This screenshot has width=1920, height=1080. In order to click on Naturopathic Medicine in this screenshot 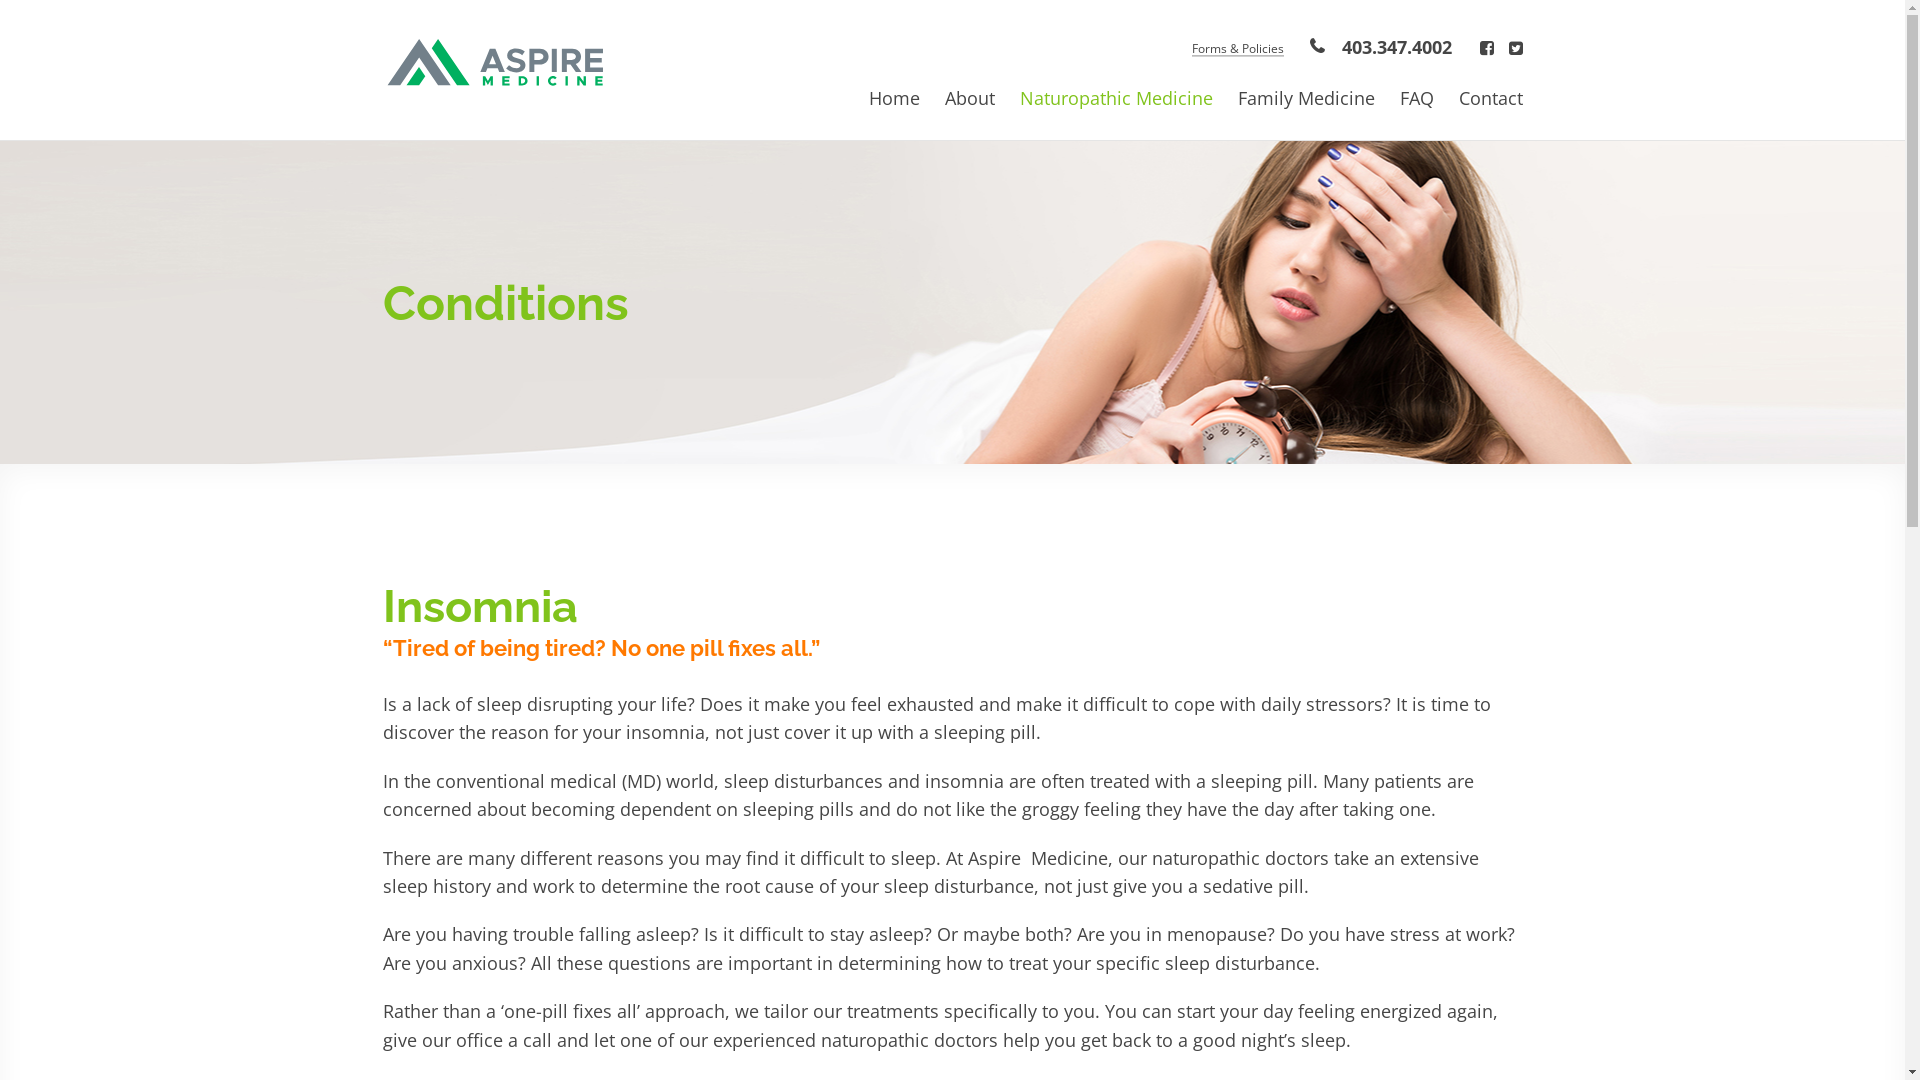, I will do `click(1116, 98)`.